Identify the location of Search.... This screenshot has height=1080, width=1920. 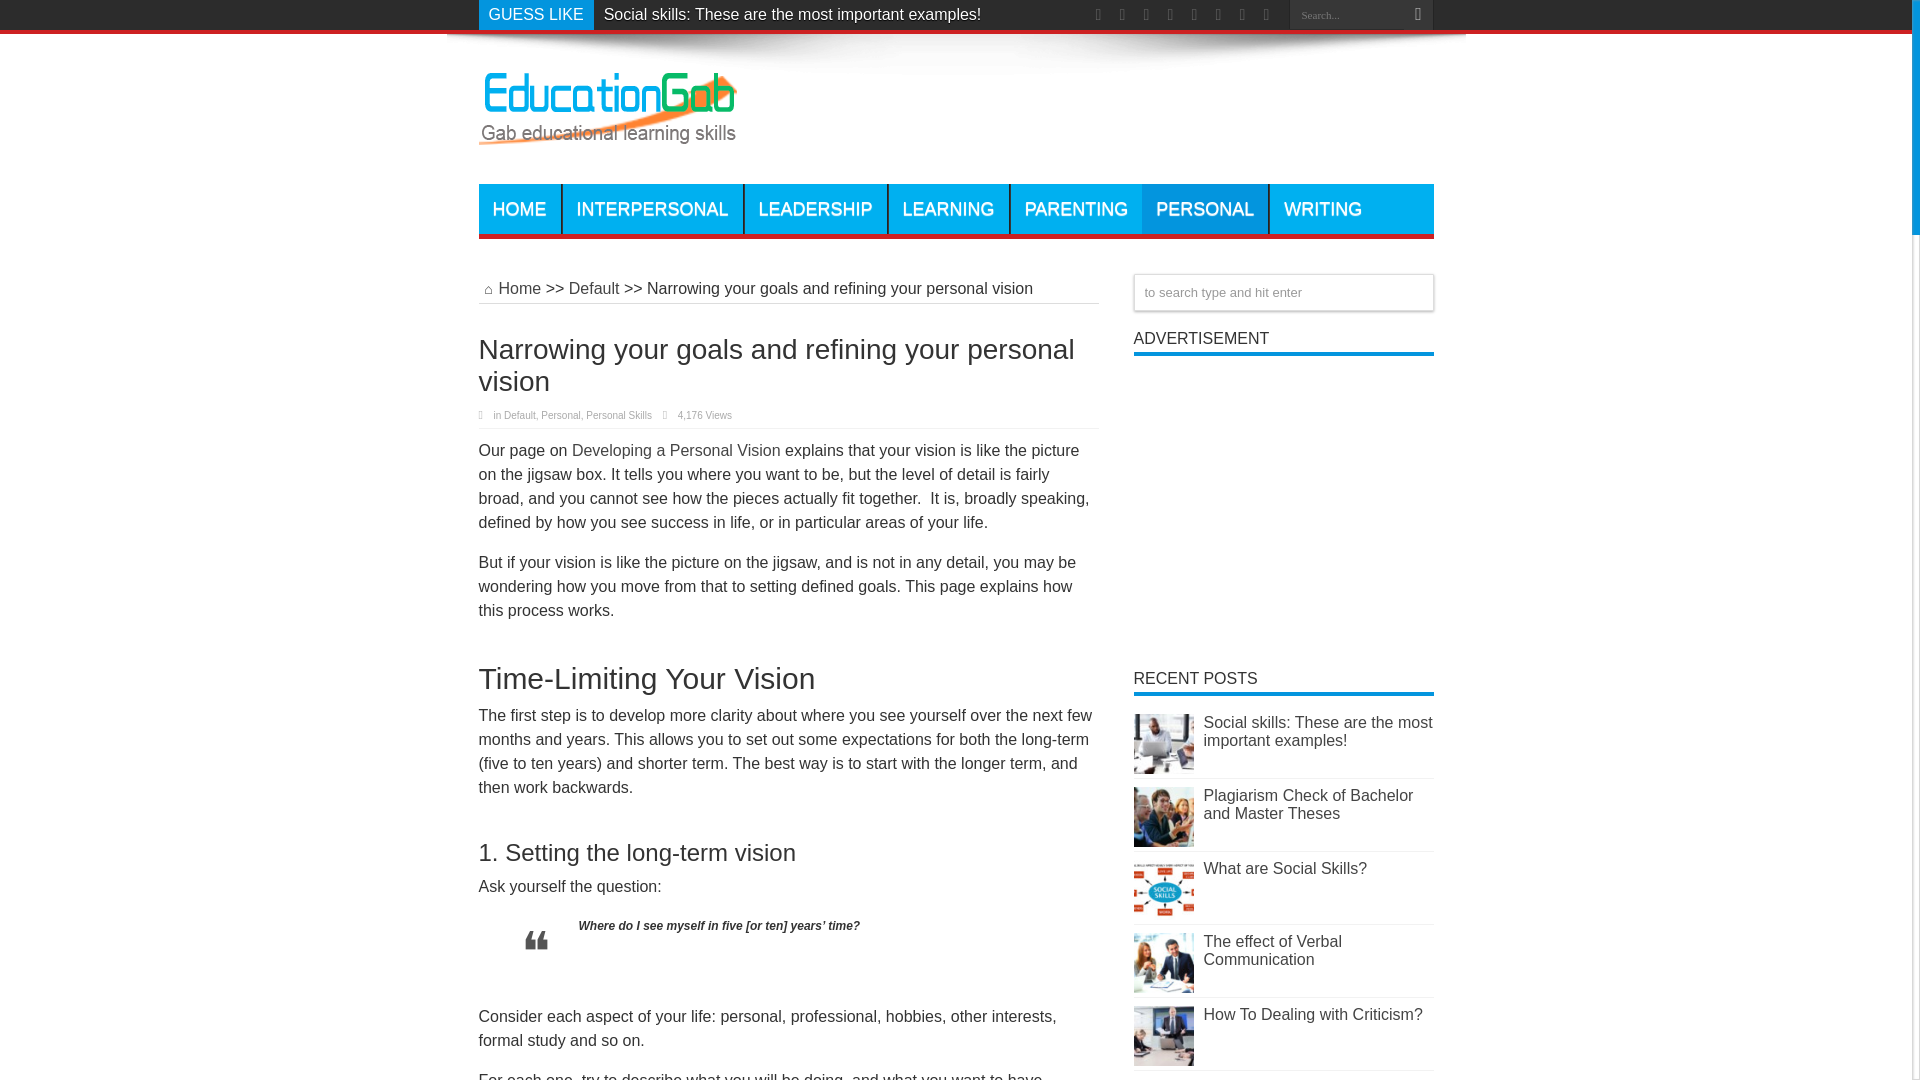
(1346, 14).